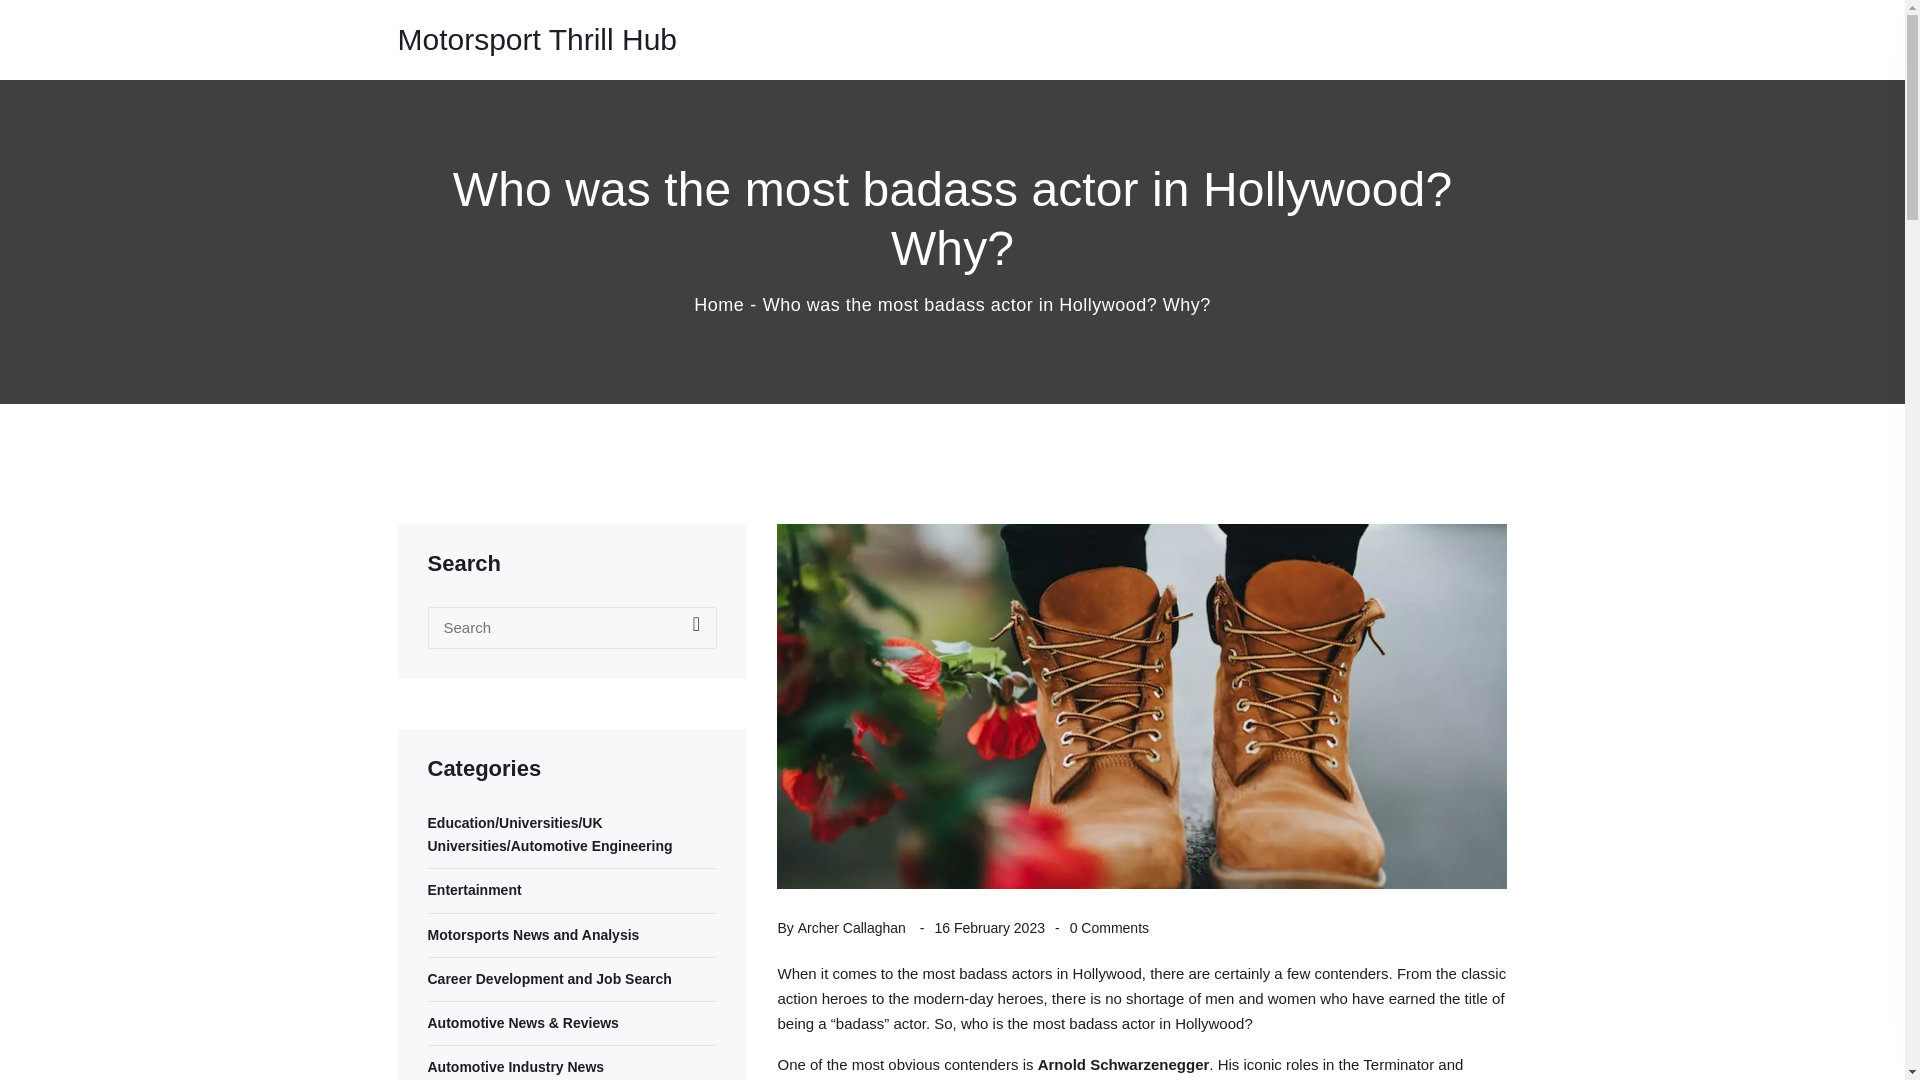 This screenshot has width=1920, height=1080. What do you see at coordinates (852, 928) in the screenshot?
I see `Archer Callaghan` at bounding box center [852, 928].